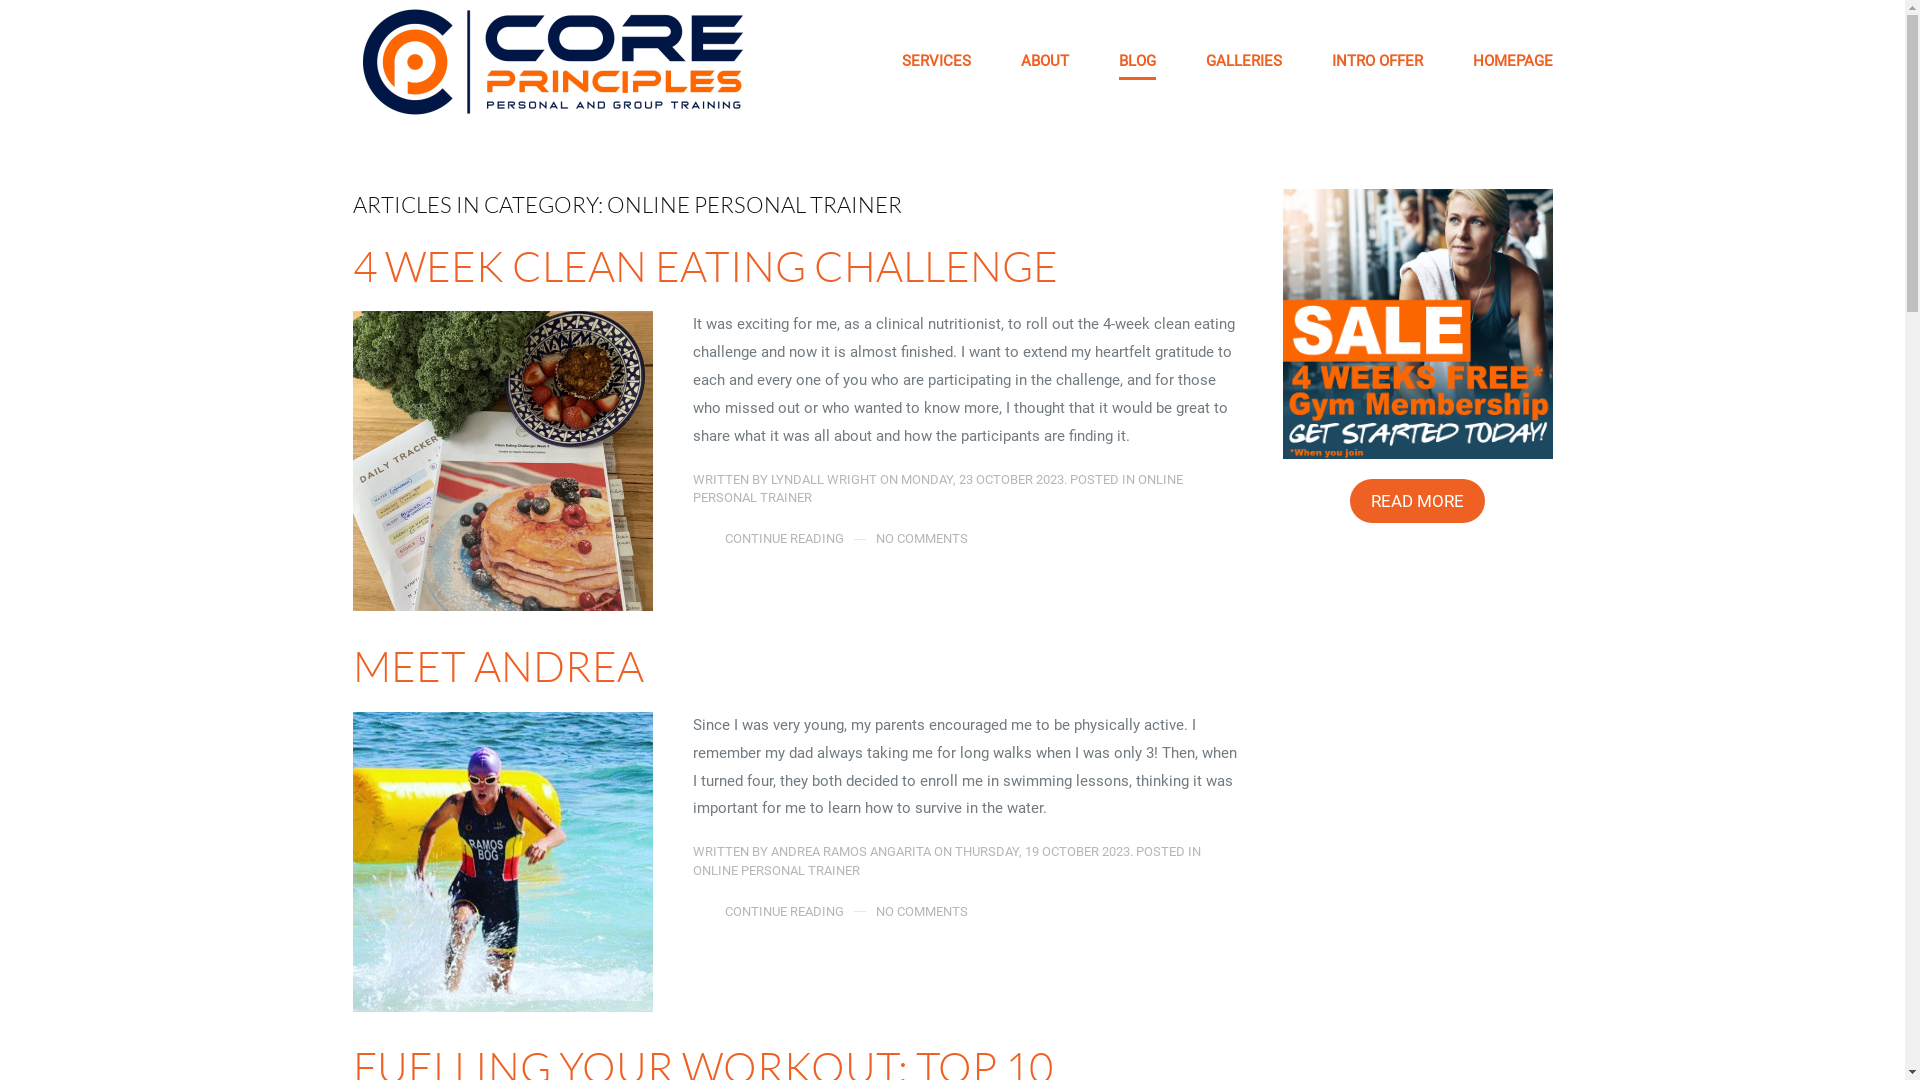  I want to click on Meet Andrea, so click(502, 861).